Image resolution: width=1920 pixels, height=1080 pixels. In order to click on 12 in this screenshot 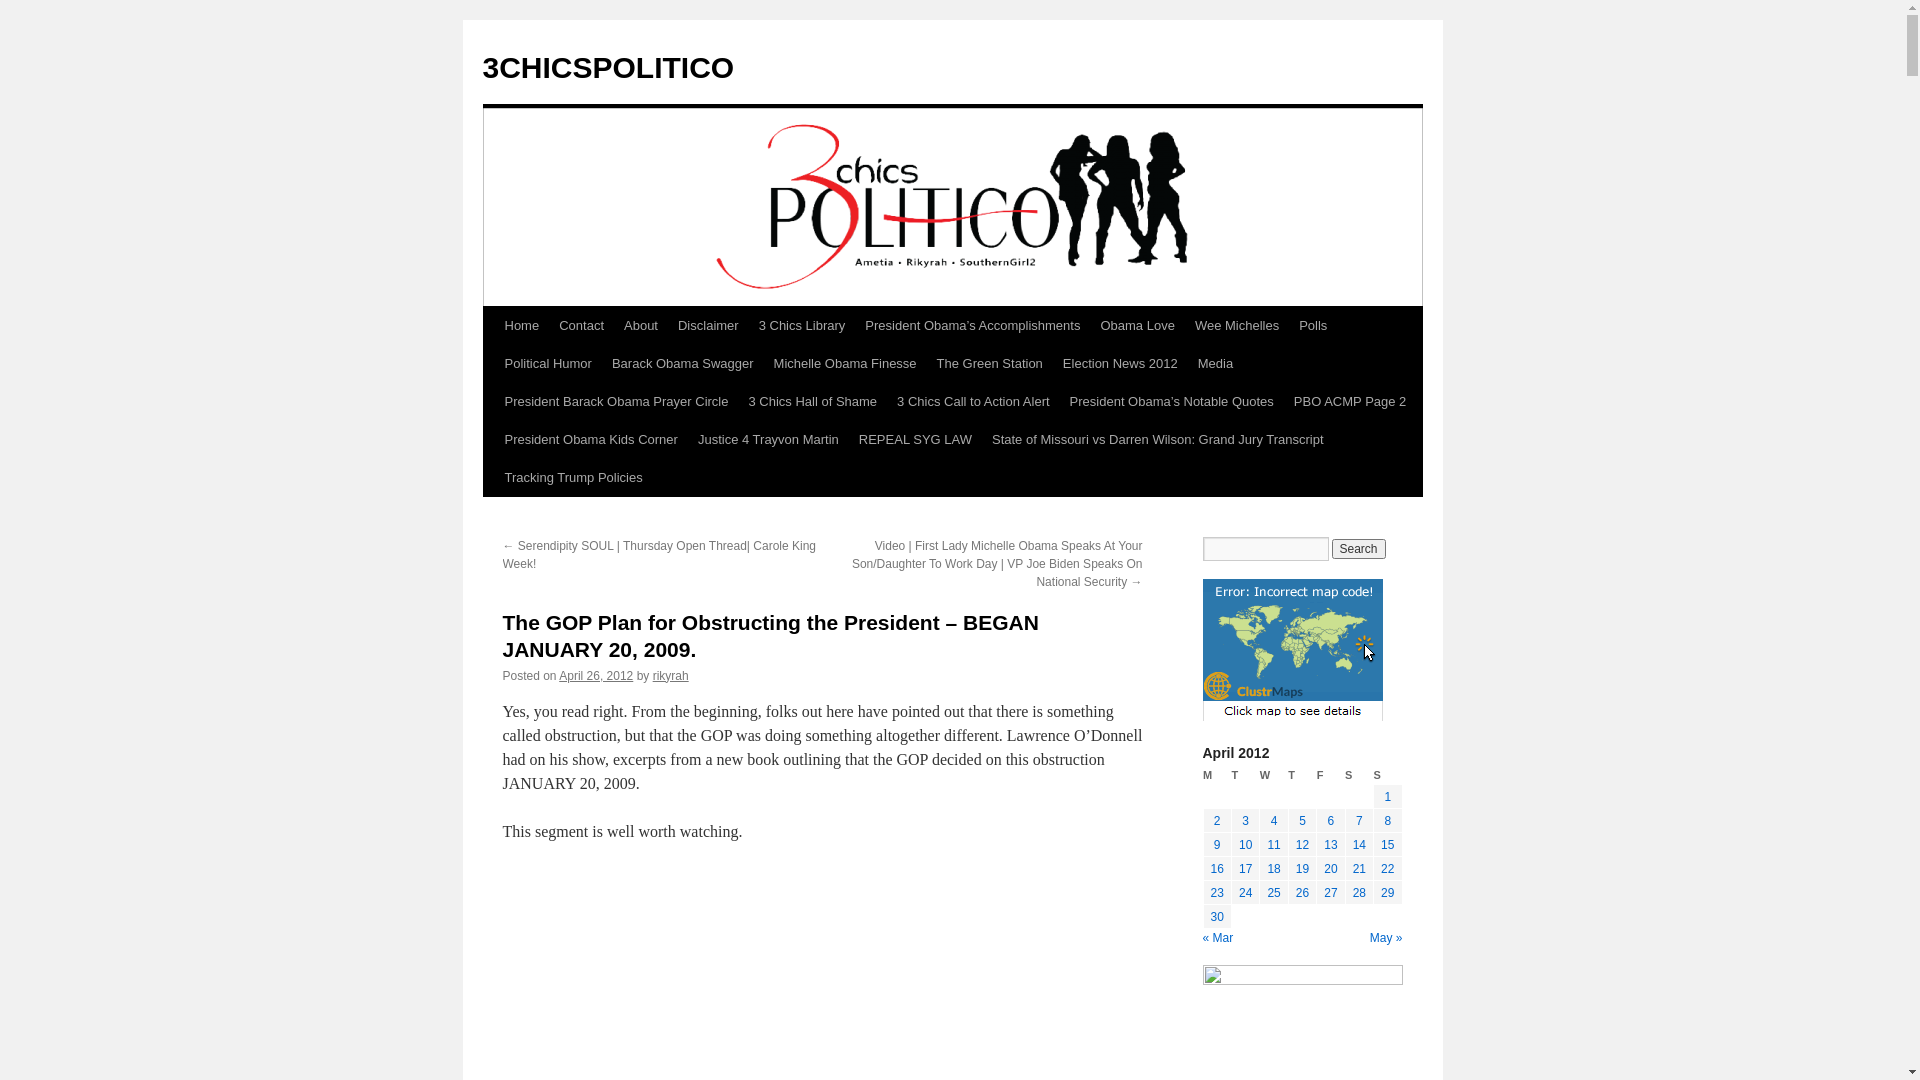, I will do `click(1302, 845)`.